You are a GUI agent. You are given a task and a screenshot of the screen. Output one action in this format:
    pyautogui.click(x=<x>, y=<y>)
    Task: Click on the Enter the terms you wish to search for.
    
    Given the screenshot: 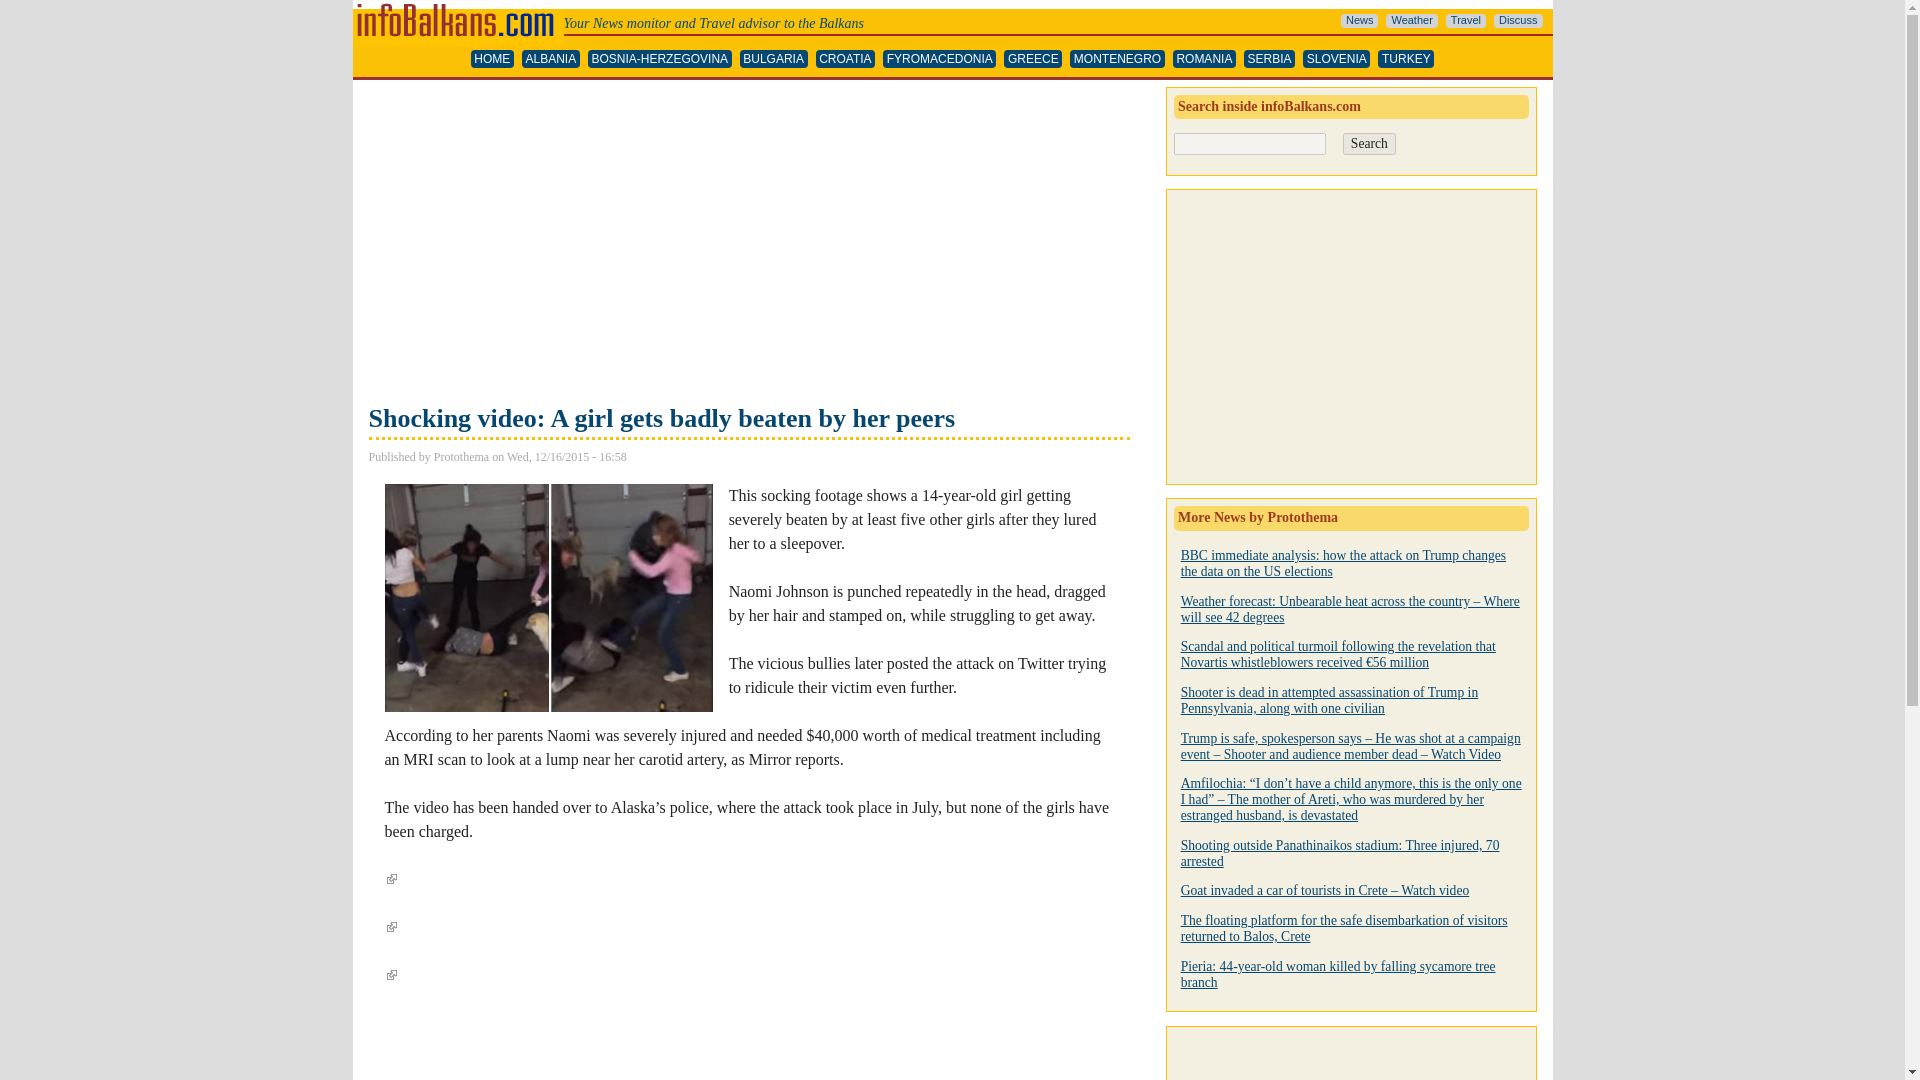 What is the action you would take?
    pyautogui.click(x=1250, y=144)
    